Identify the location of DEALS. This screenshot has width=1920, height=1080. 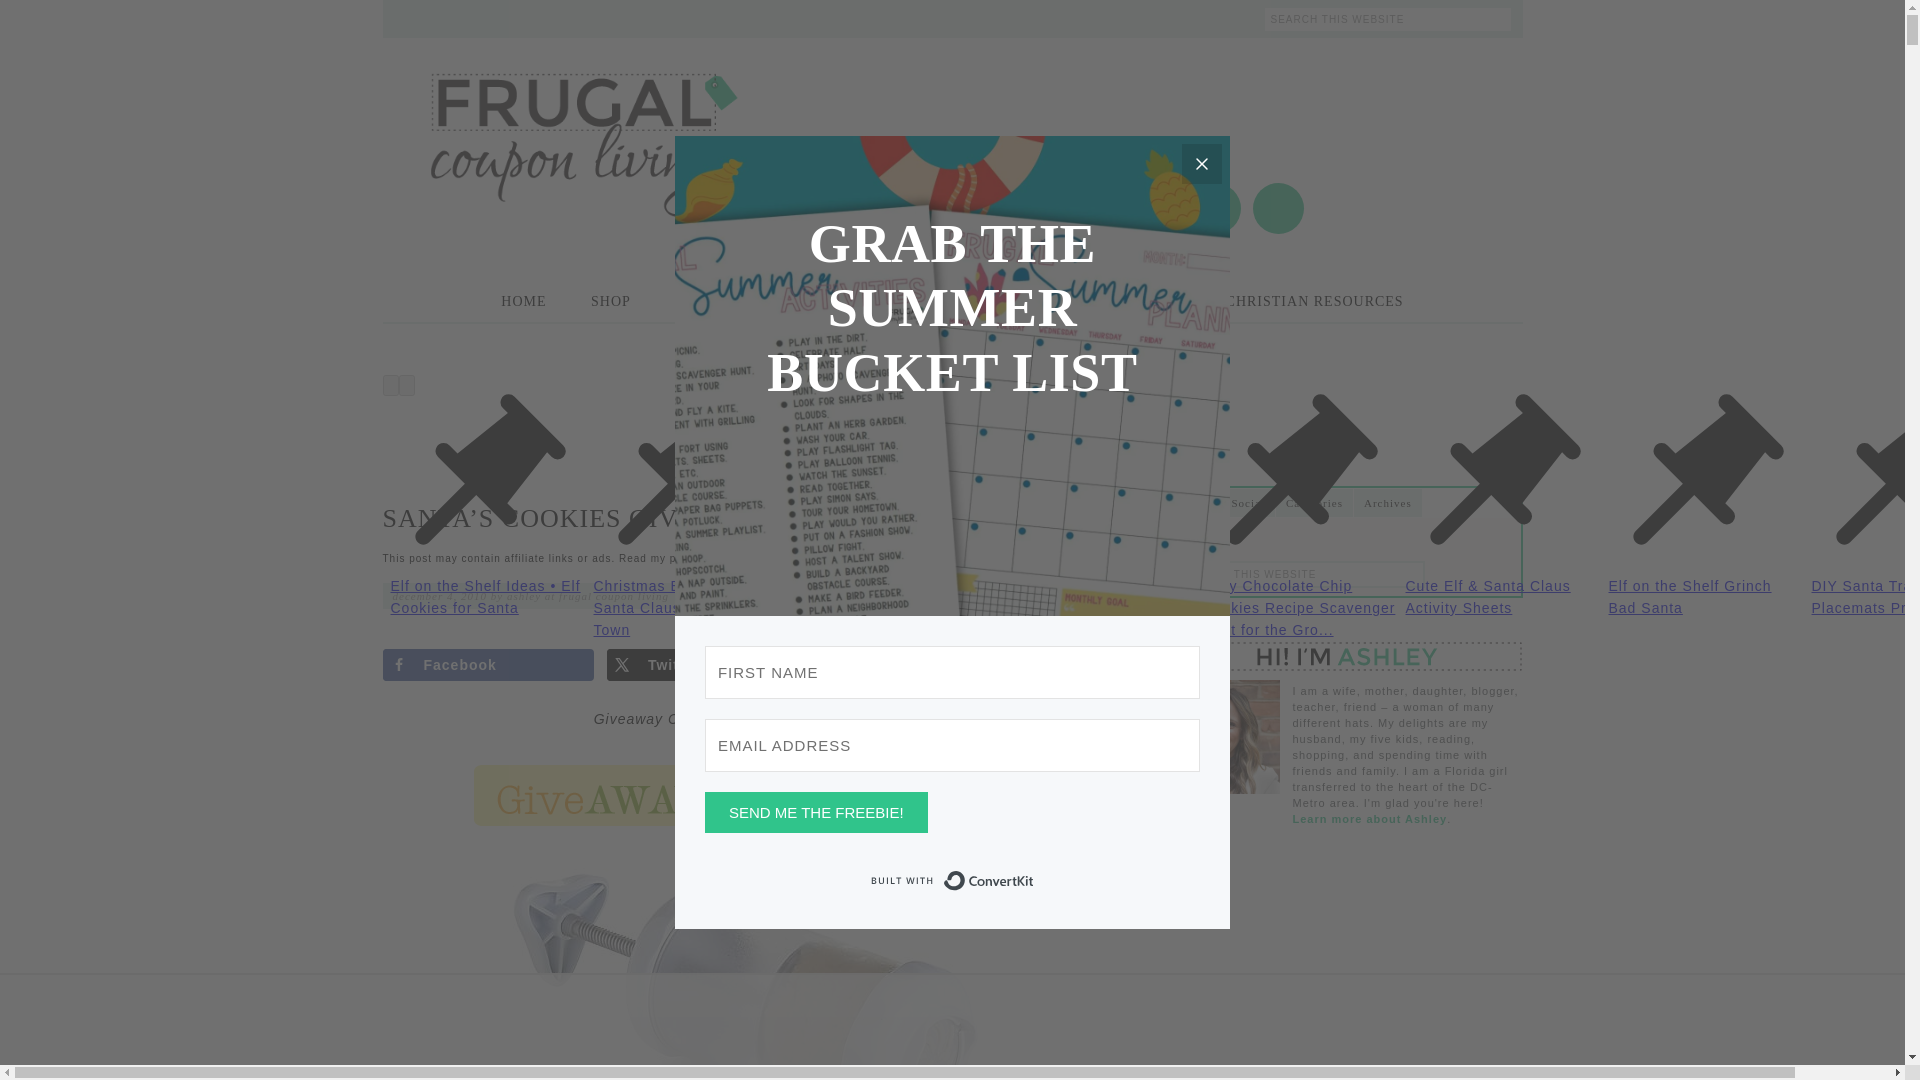
(1030, 300).